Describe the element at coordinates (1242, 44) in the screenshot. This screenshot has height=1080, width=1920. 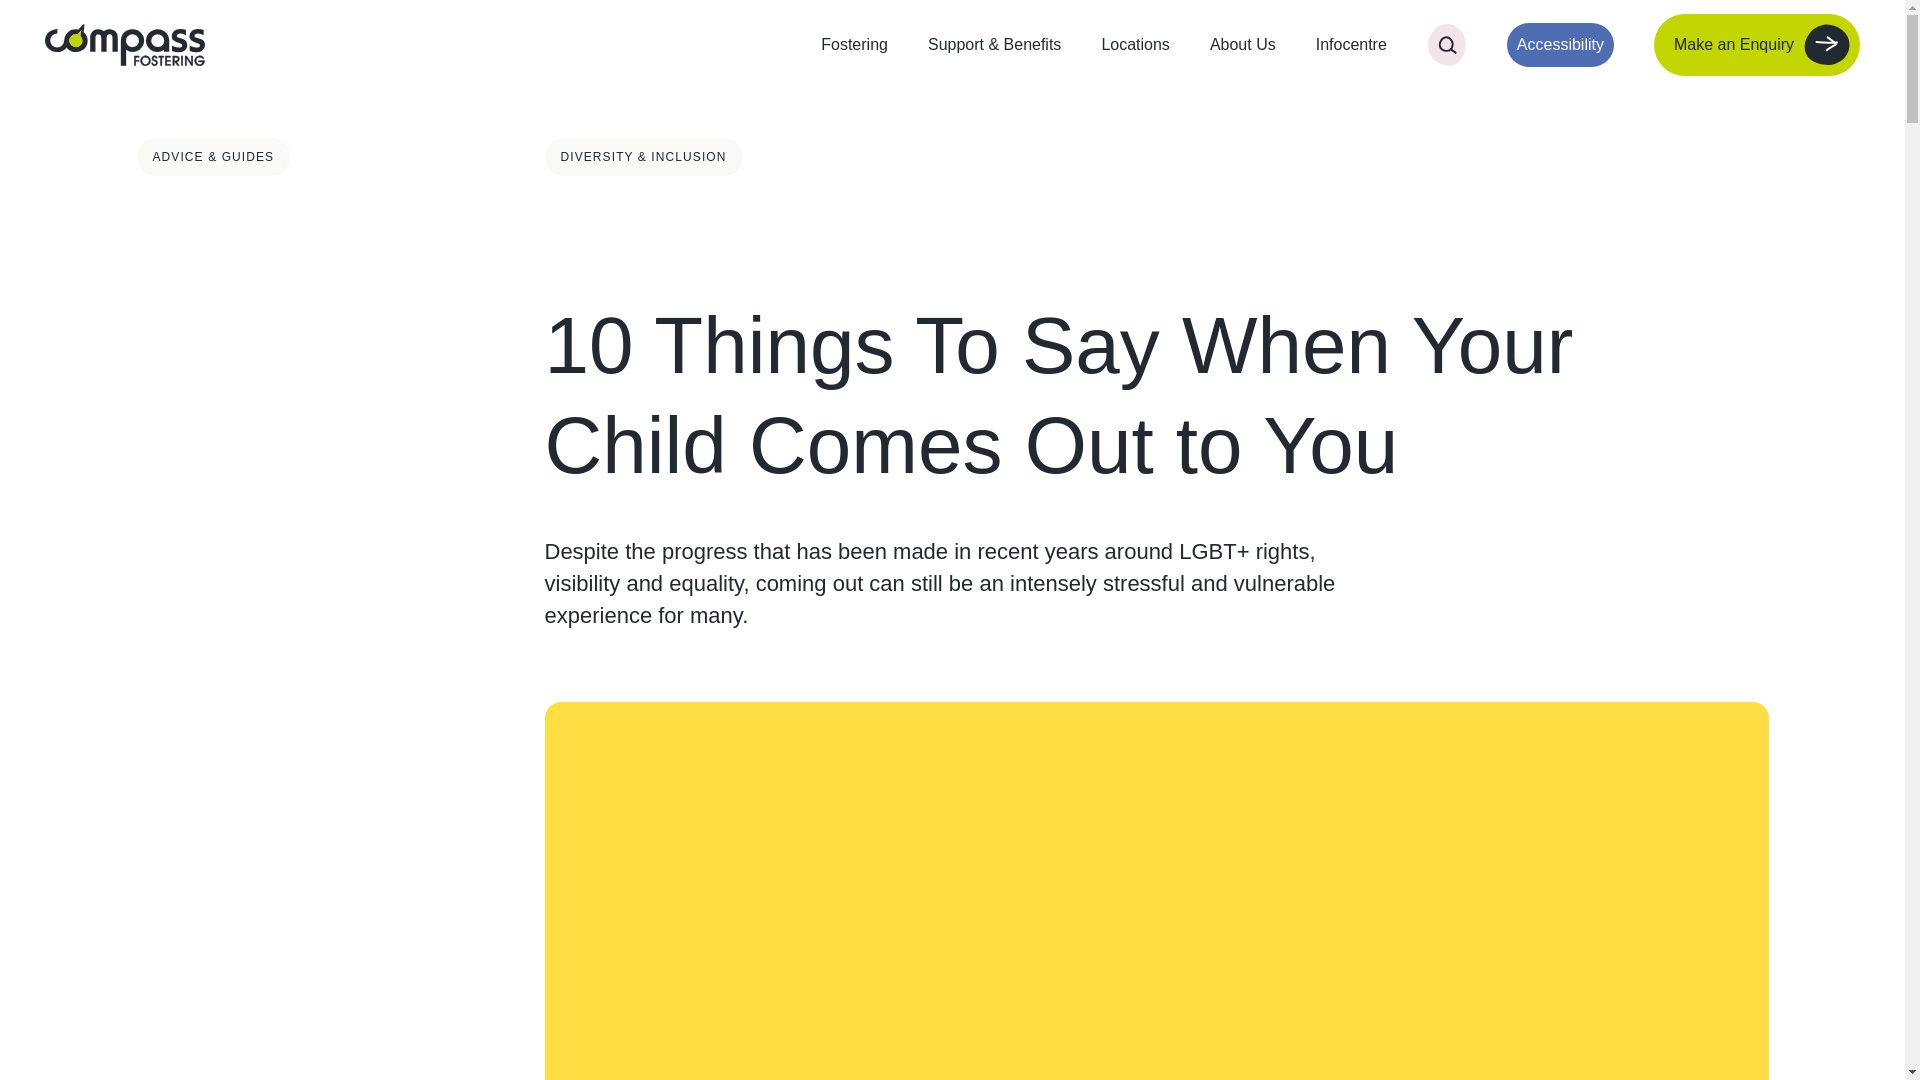
I see `About Us` at that location.